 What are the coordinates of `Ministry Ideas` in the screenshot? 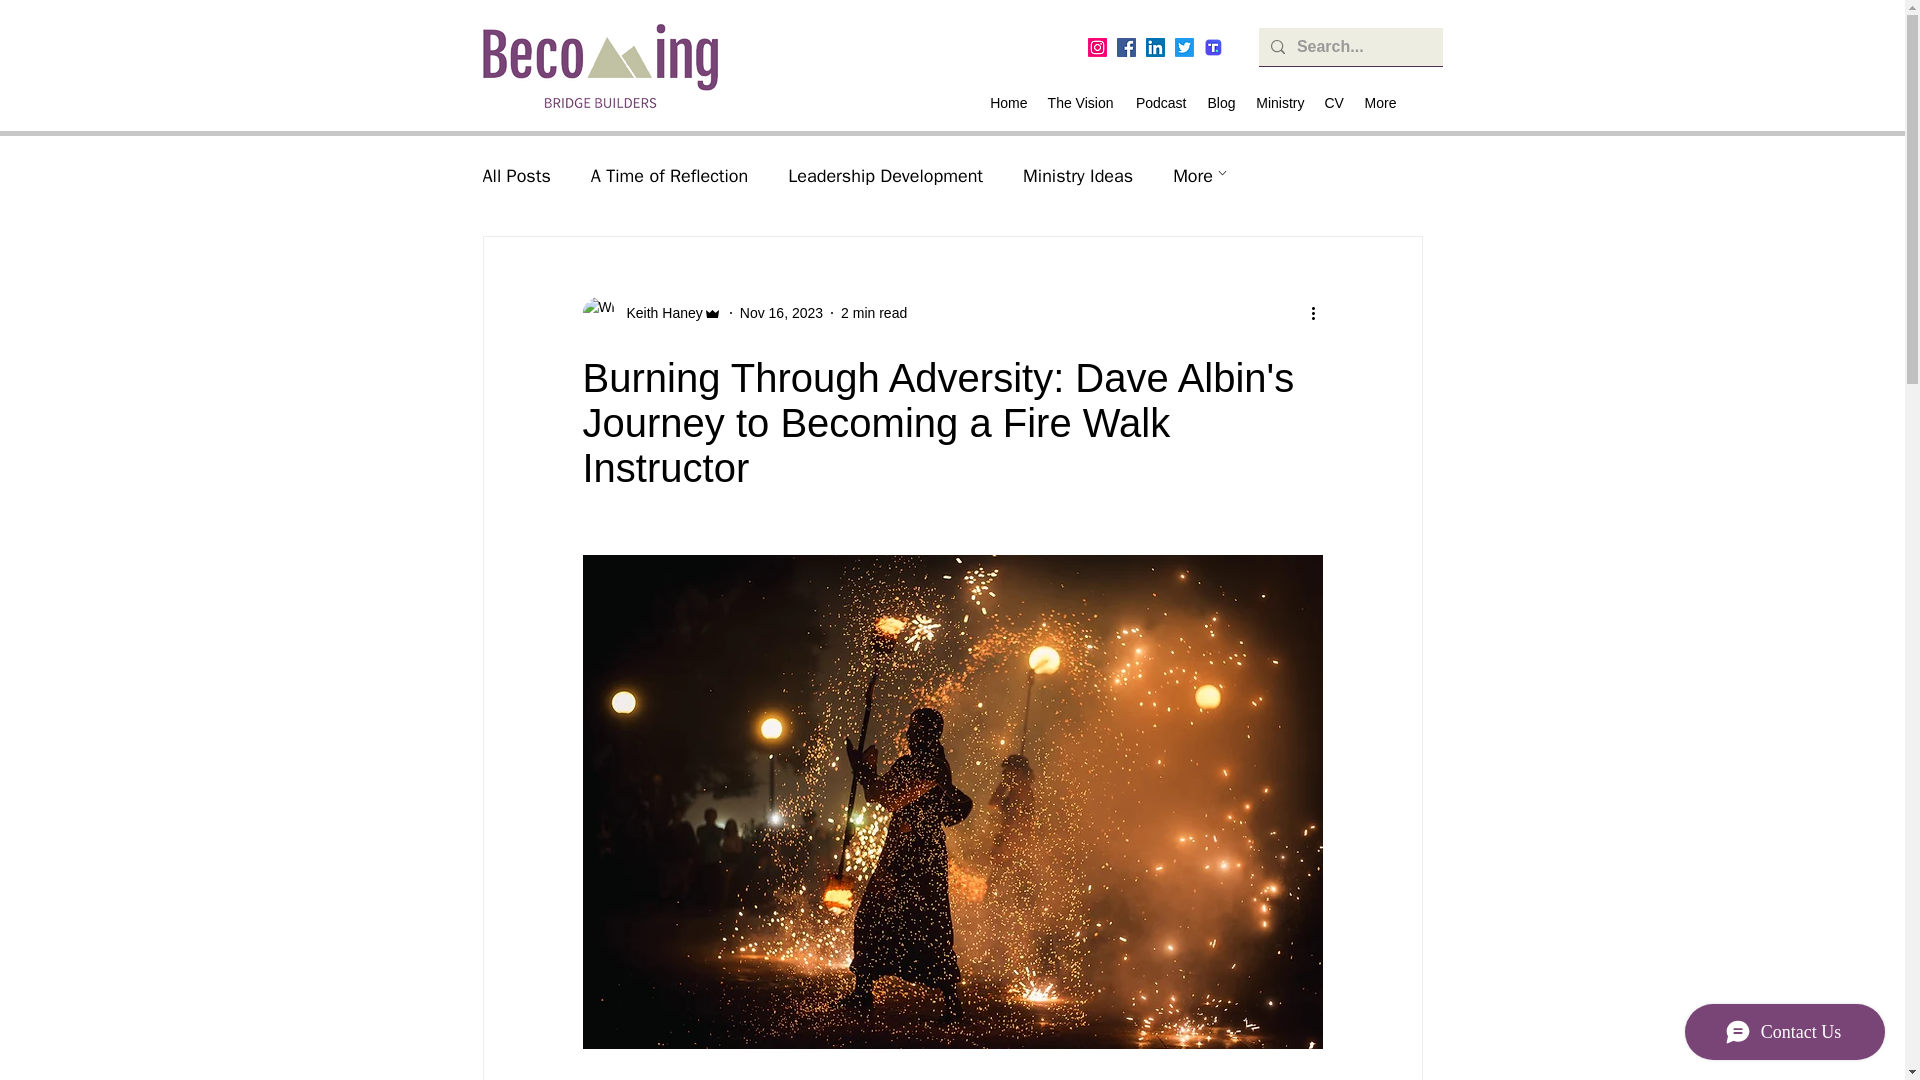 It's located at (1078, 176).